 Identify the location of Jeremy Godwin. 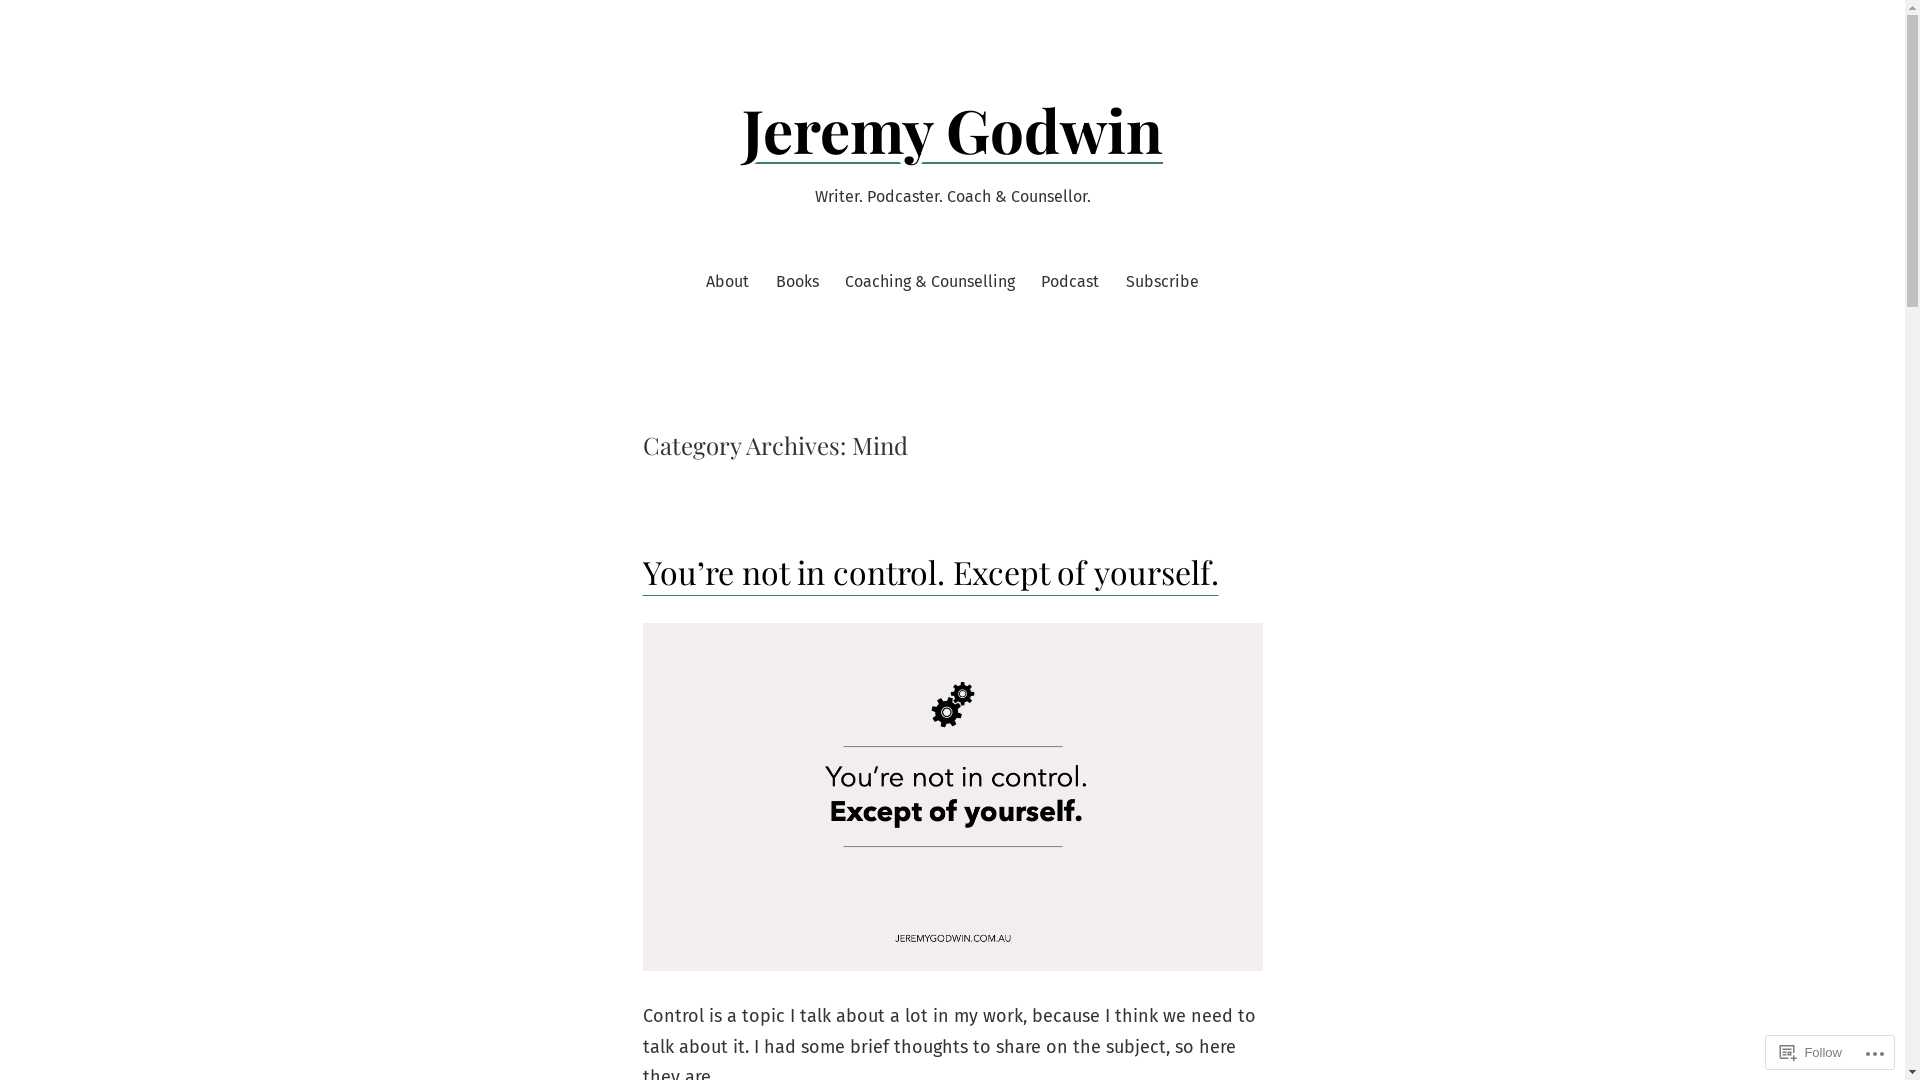
(952, 129).